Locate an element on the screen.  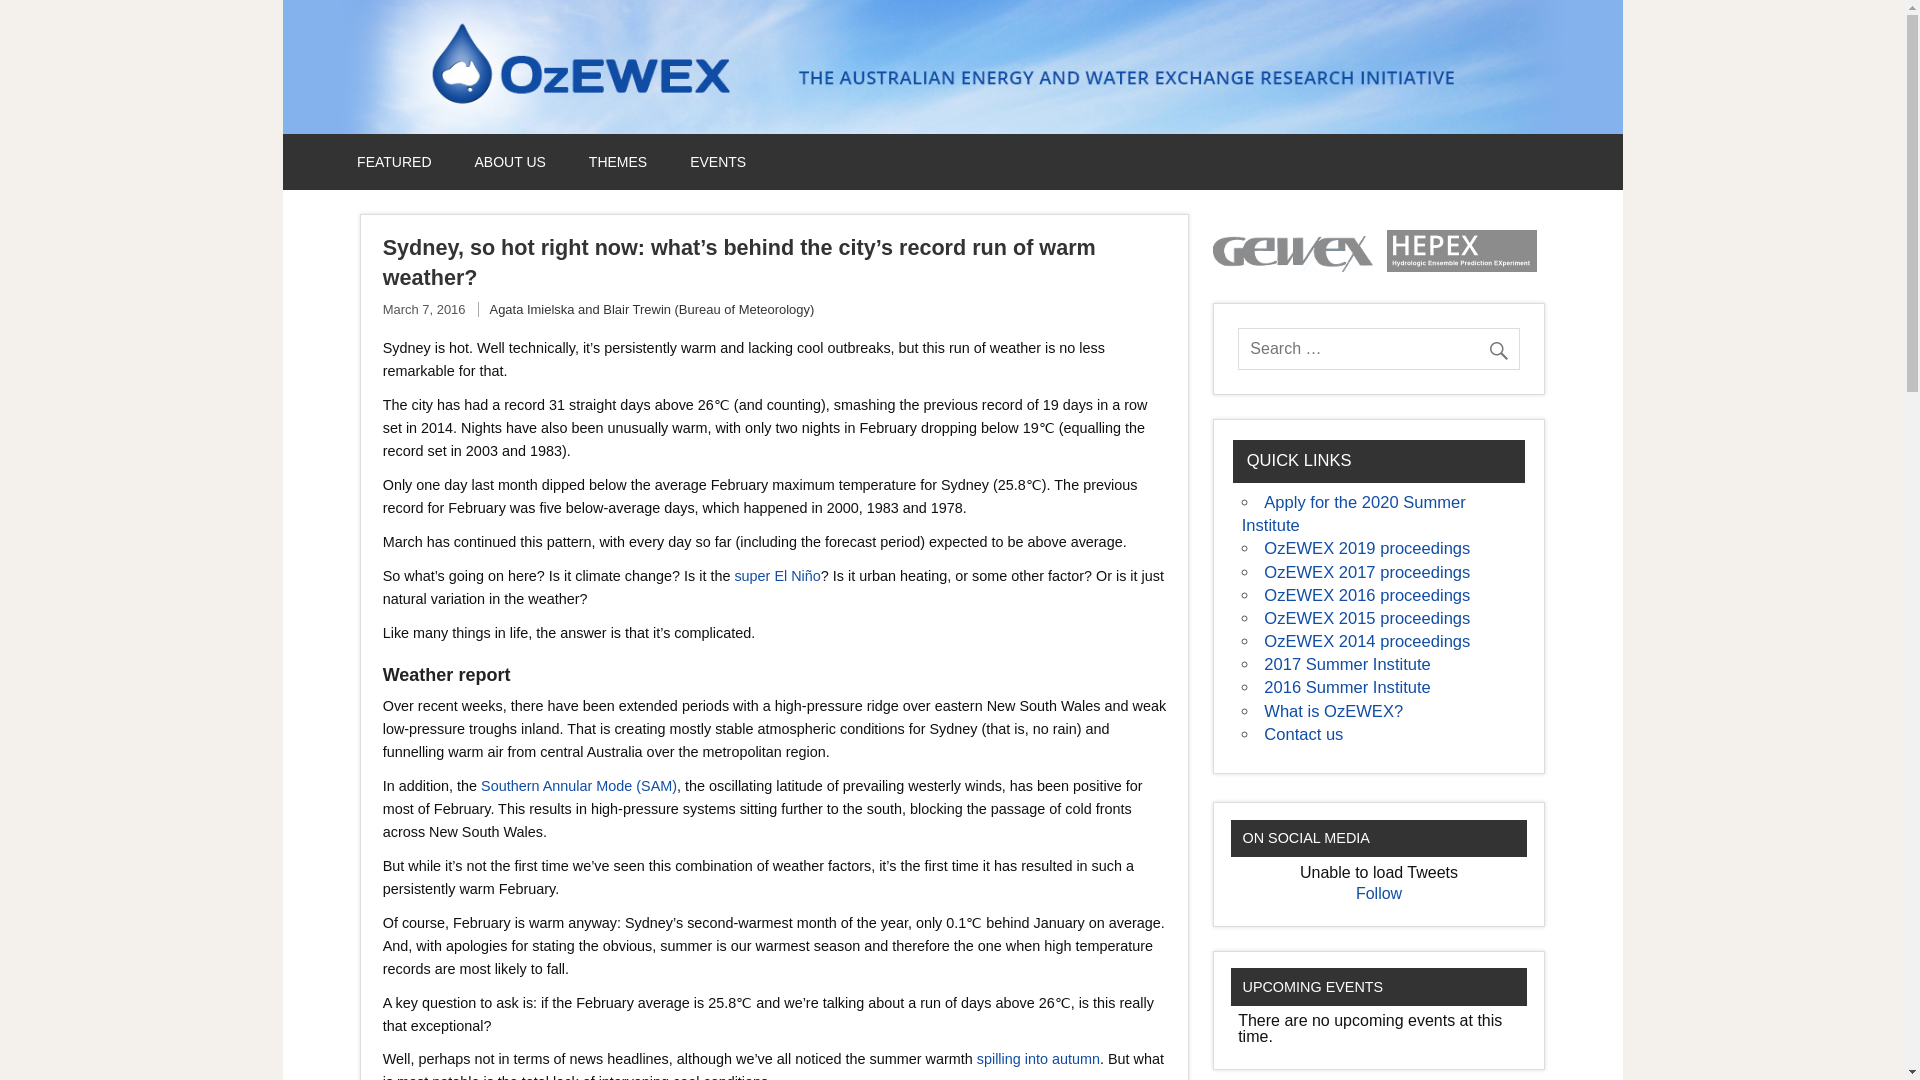
11:18 pm is located at coordinates (424, 310).